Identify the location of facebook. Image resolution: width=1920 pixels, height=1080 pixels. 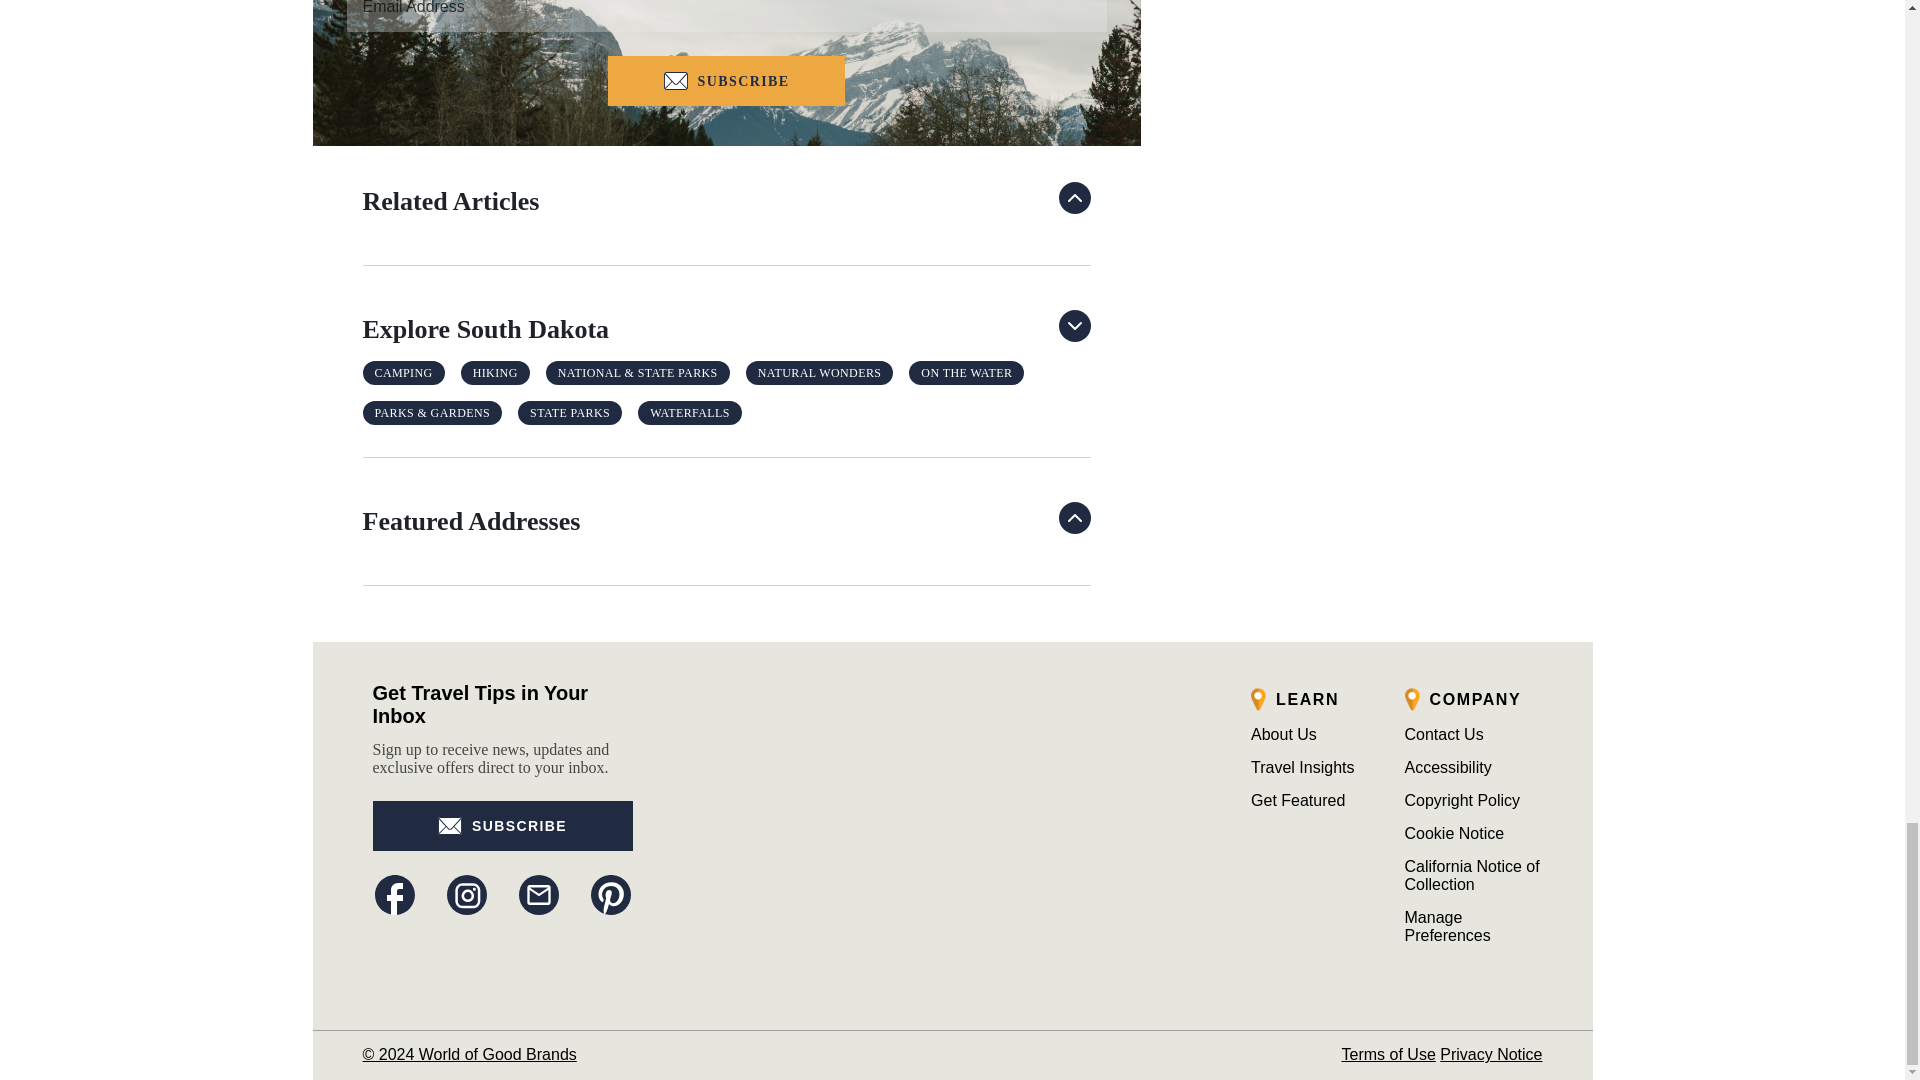
(394, 894).